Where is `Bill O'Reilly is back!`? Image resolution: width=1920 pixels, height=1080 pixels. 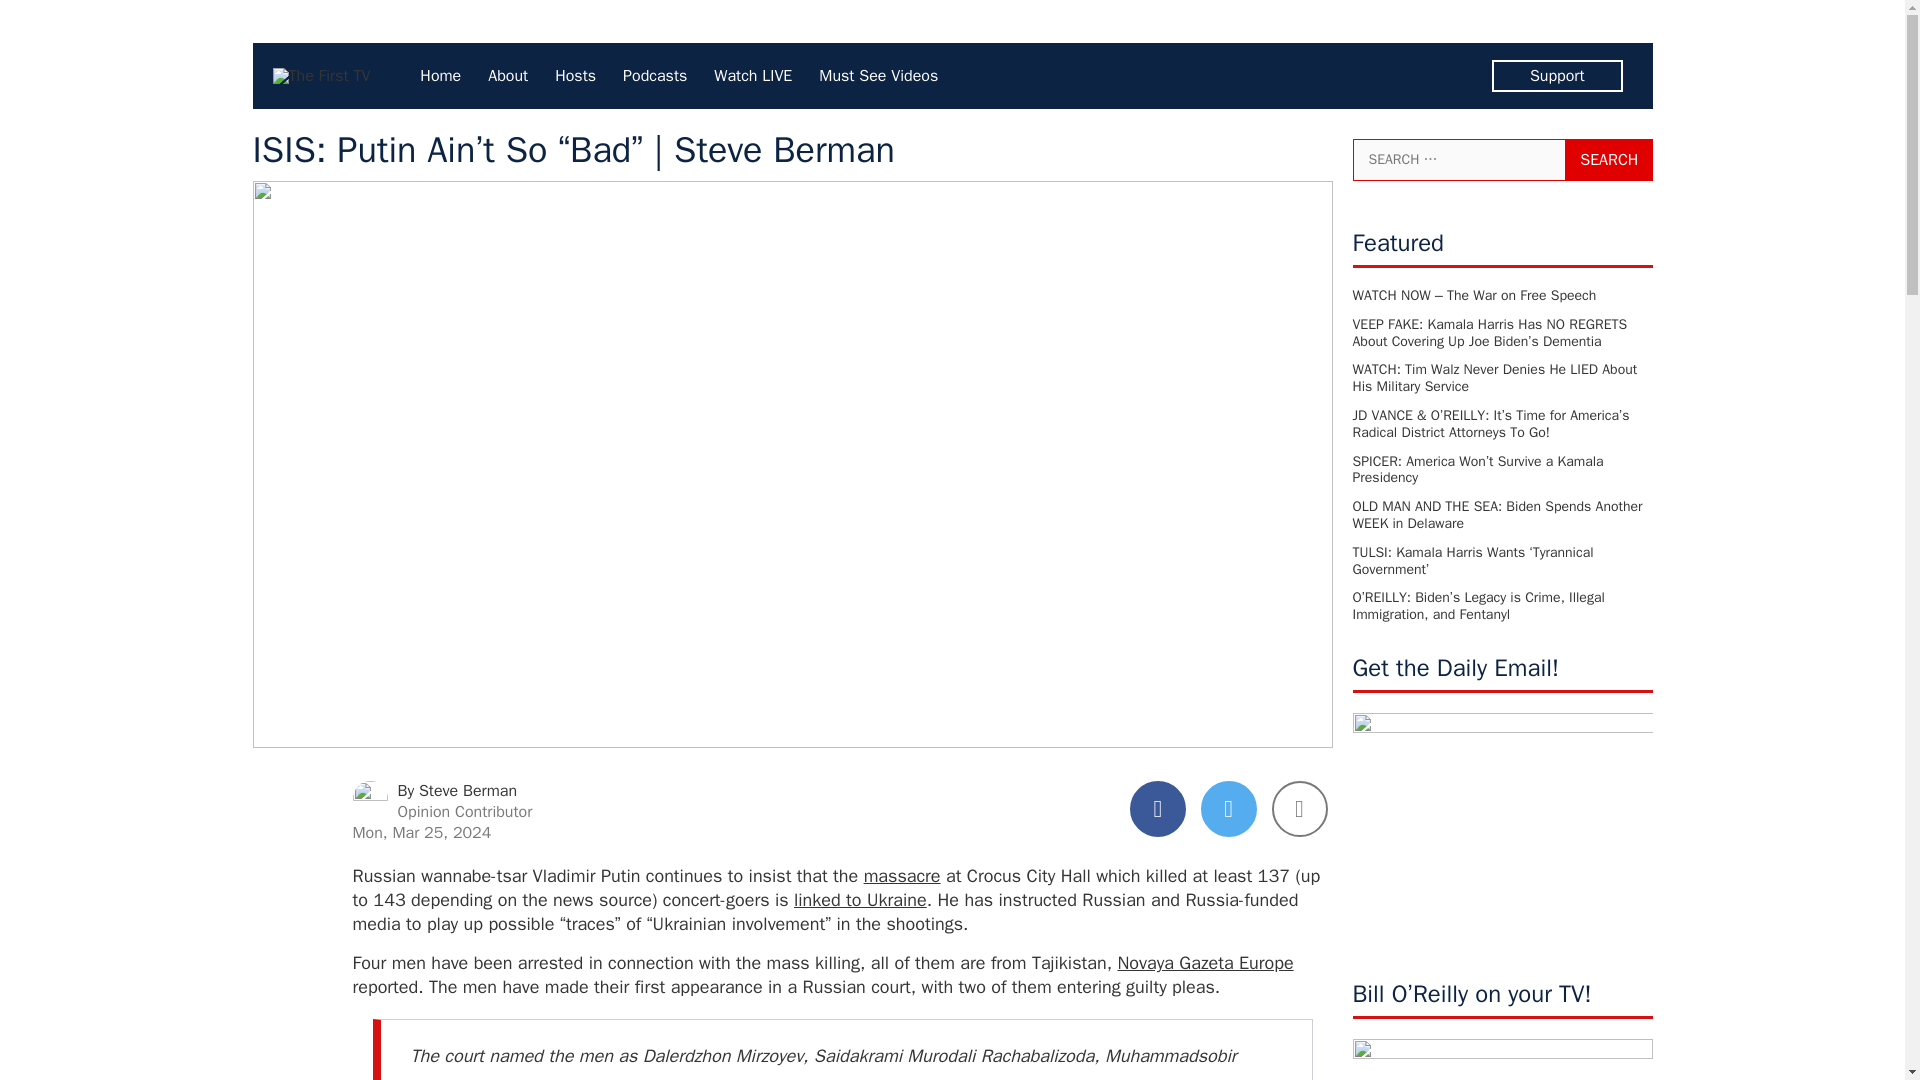
Bill O'Reilly is back! is located at coordinates (1501, 1059).